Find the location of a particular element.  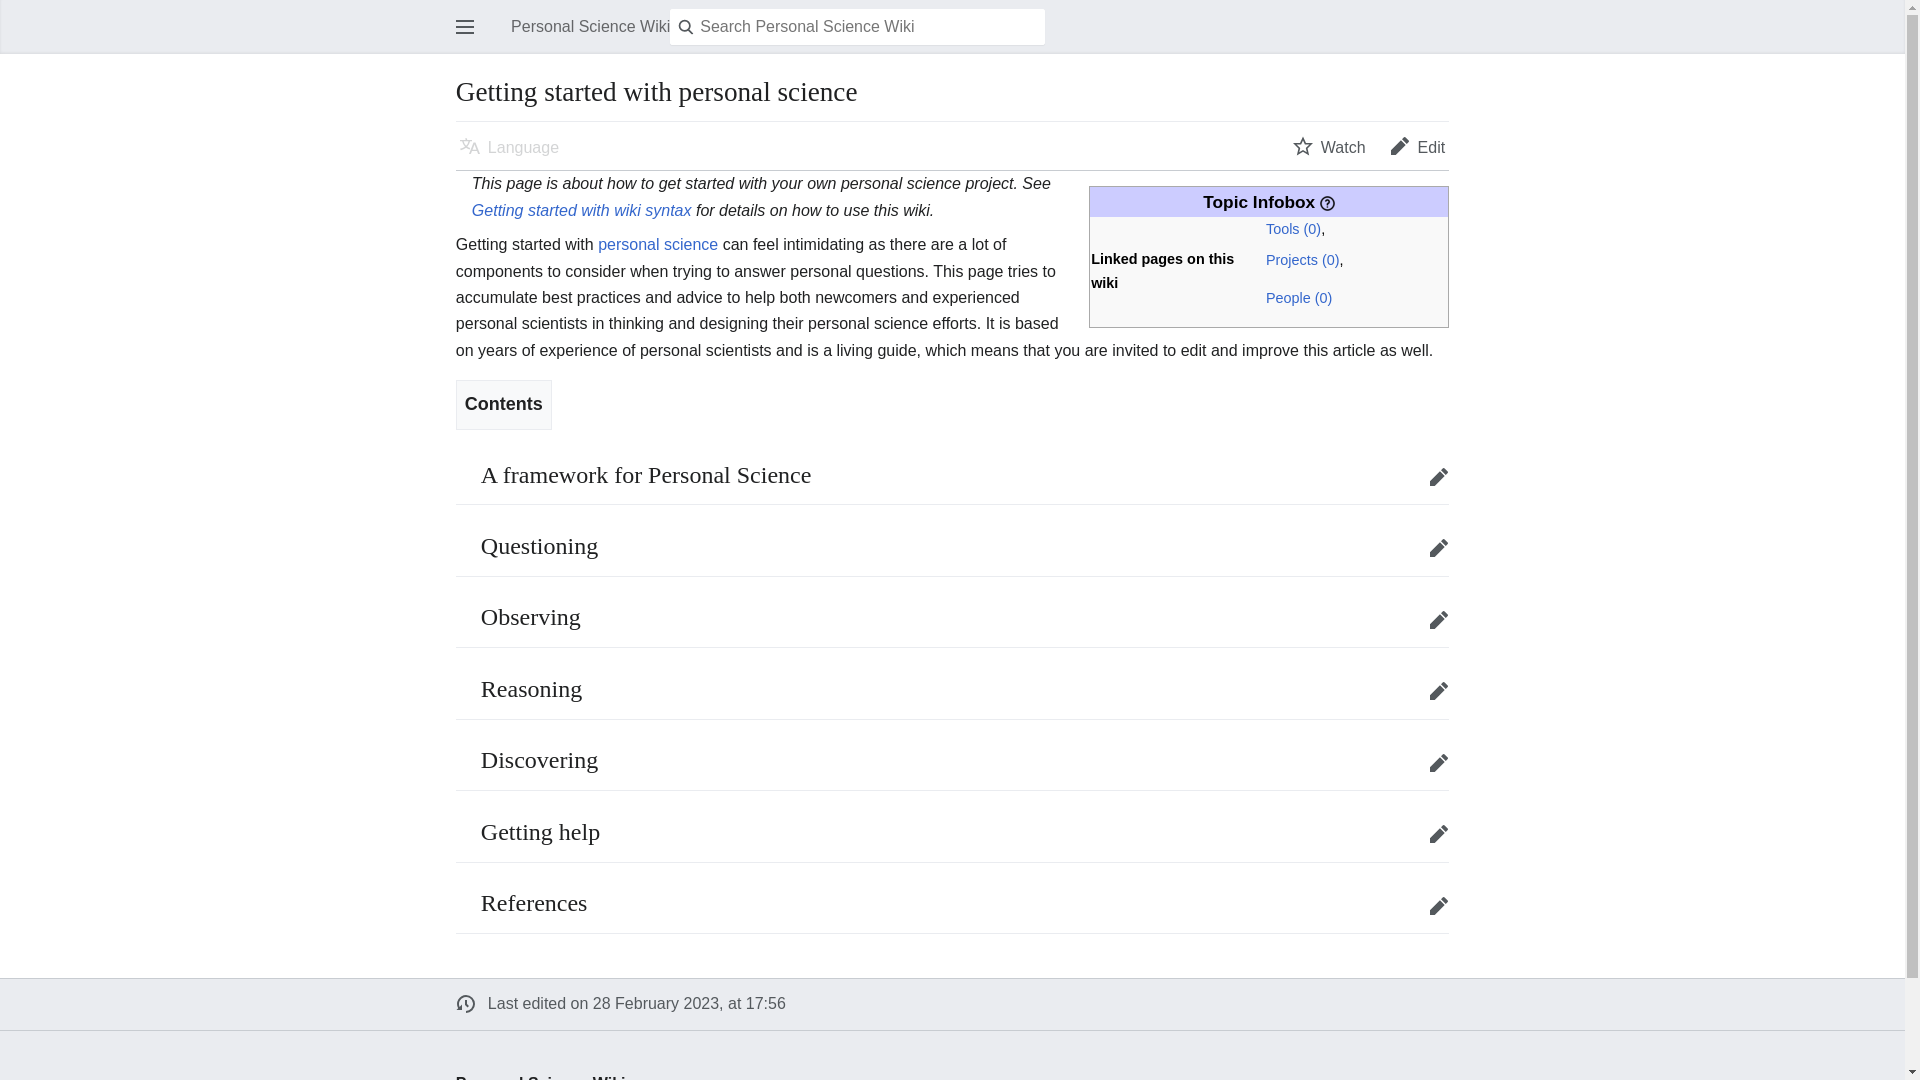

Edit section: Questioning is located at coordinates (1438, 548).